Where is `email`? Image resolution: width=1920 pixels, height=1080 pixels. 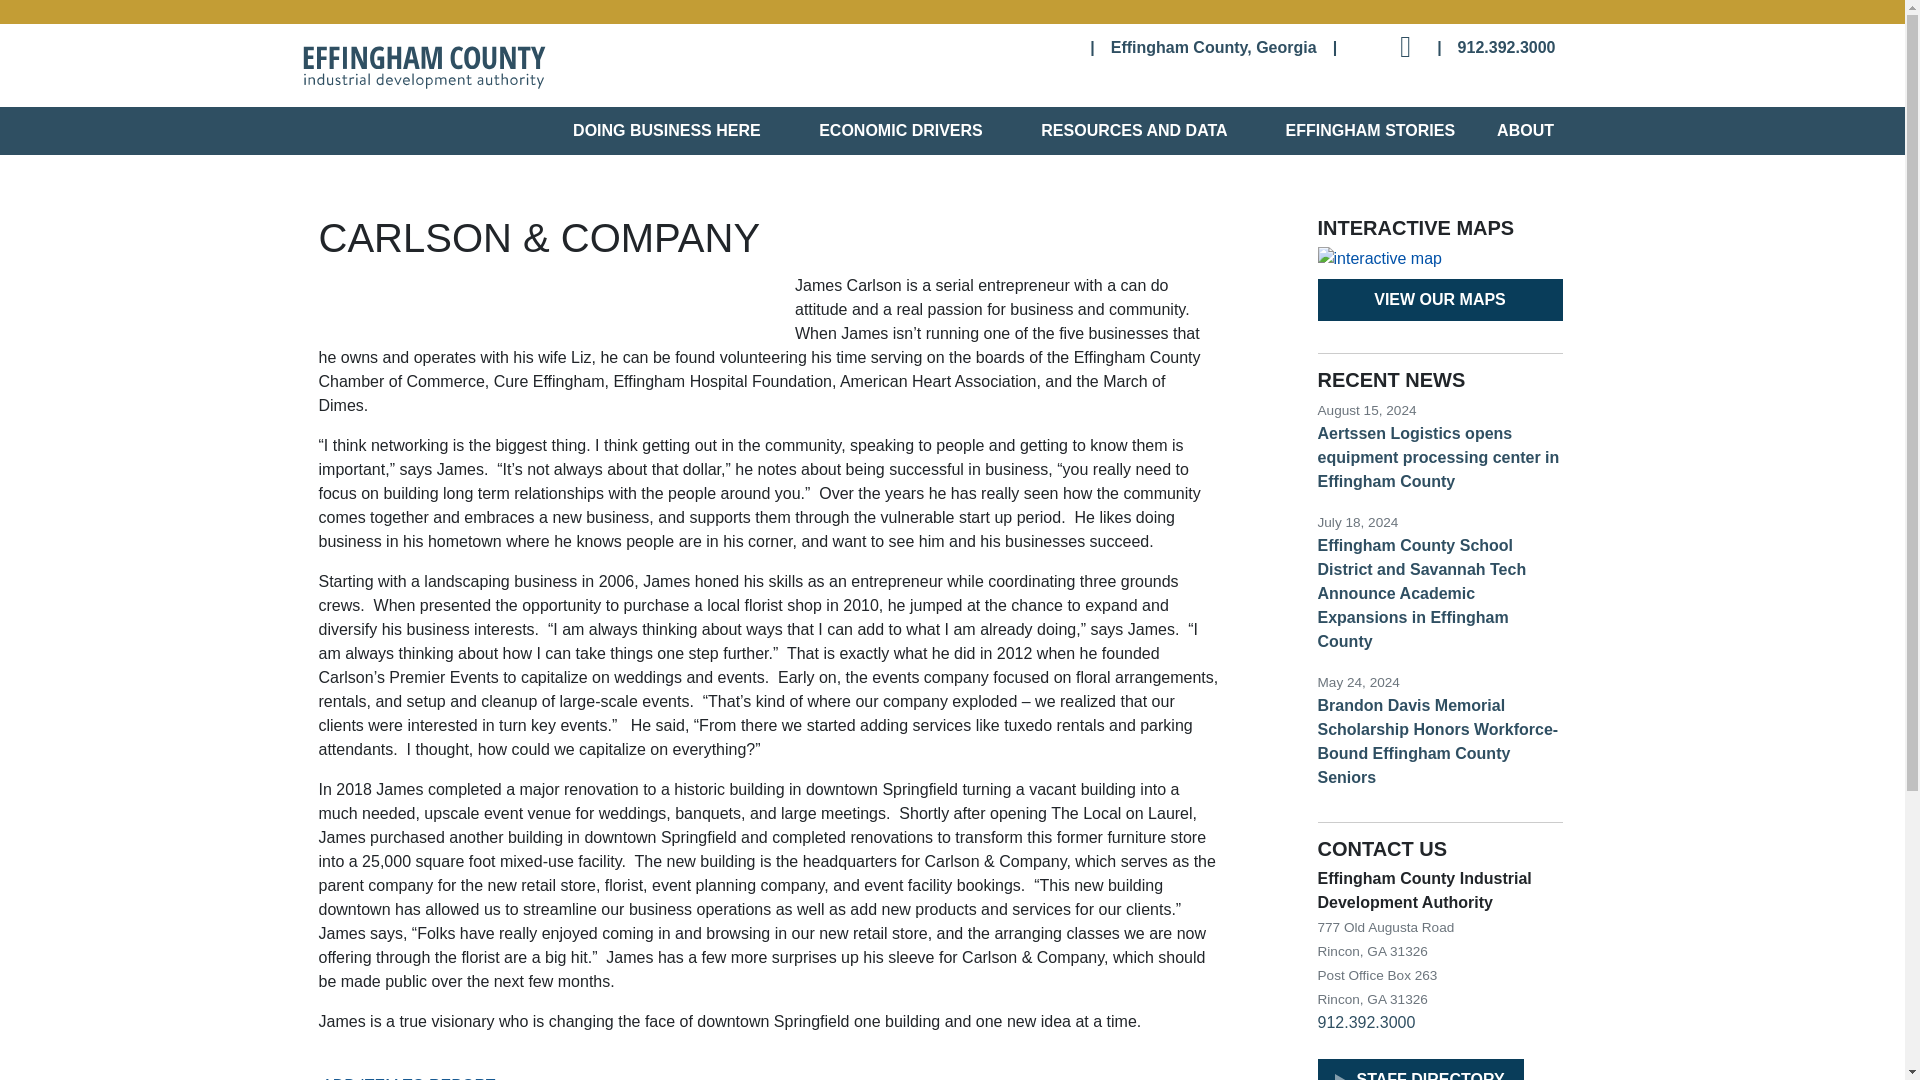
email is located at coordinates (1402, 41).